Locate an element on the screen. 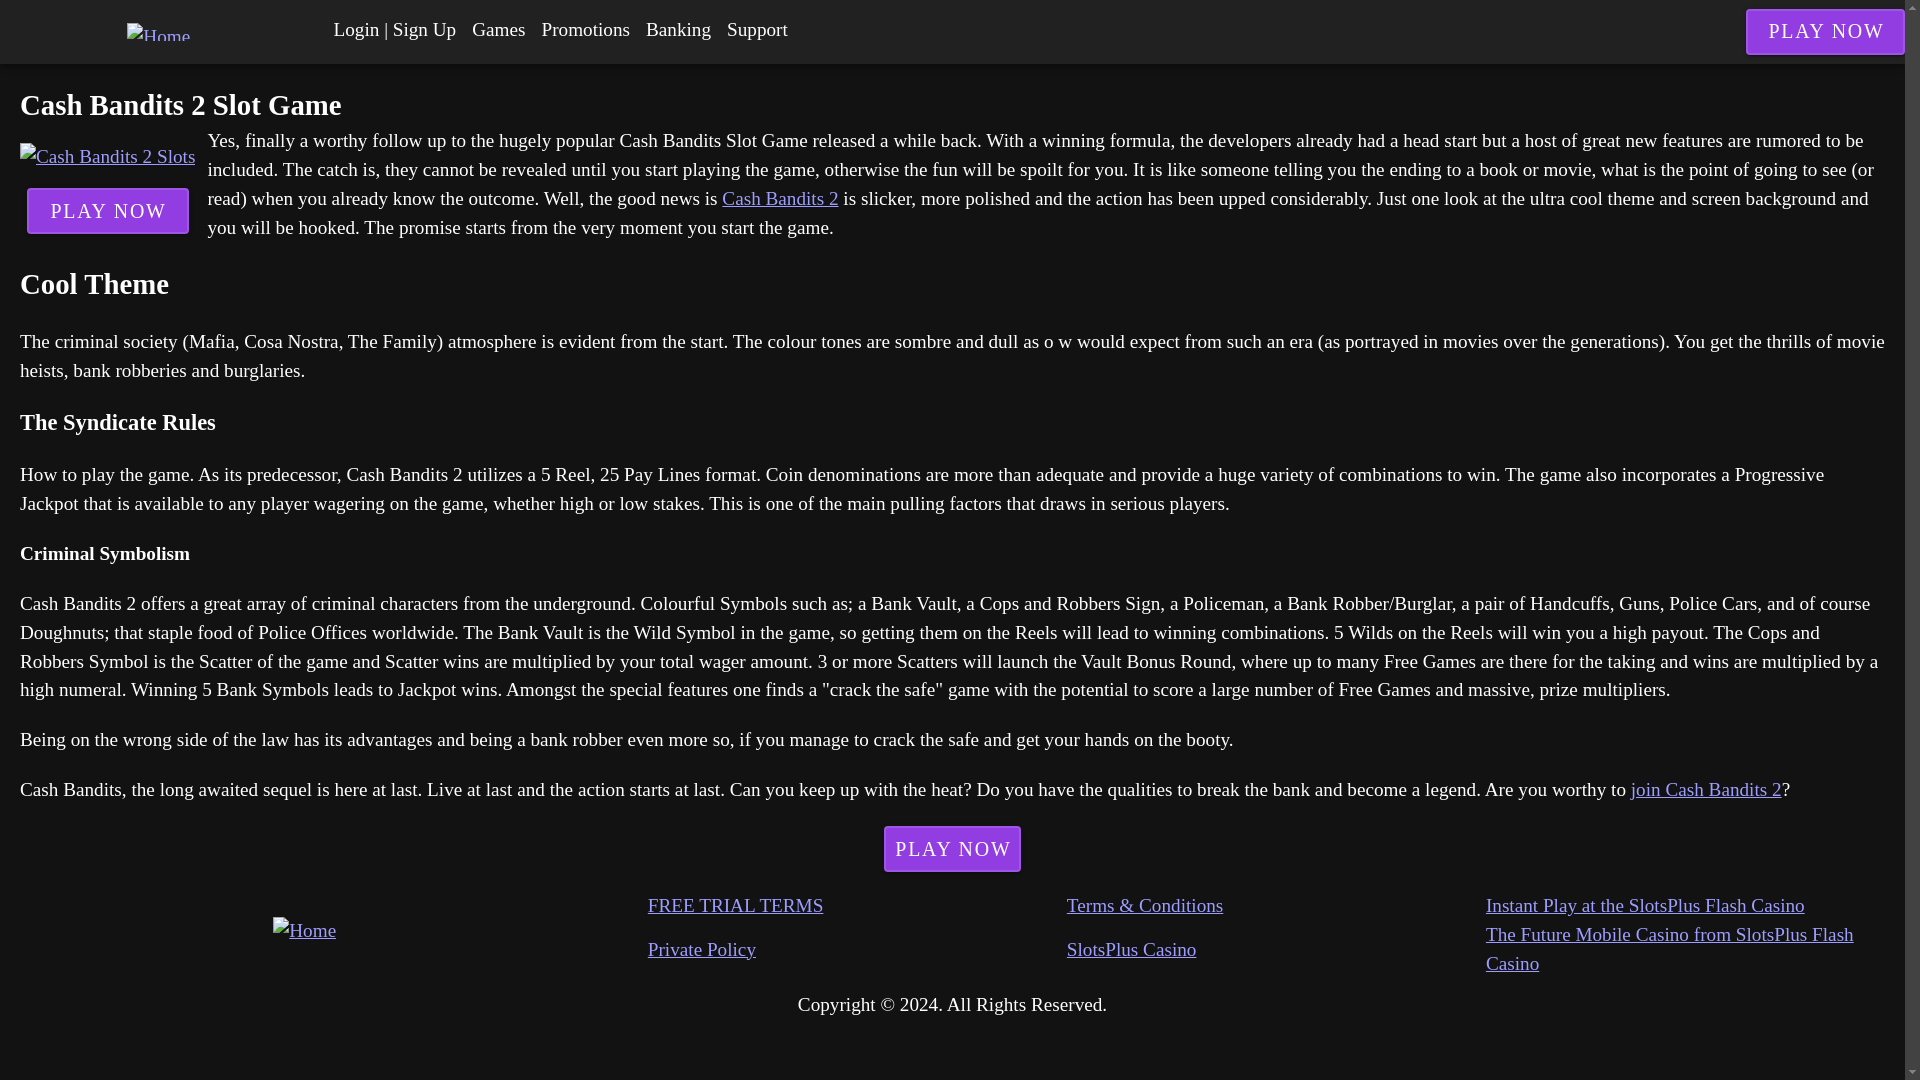 This screenshot has width=1920, height=1080. Games is located at coordinates (498, 30).